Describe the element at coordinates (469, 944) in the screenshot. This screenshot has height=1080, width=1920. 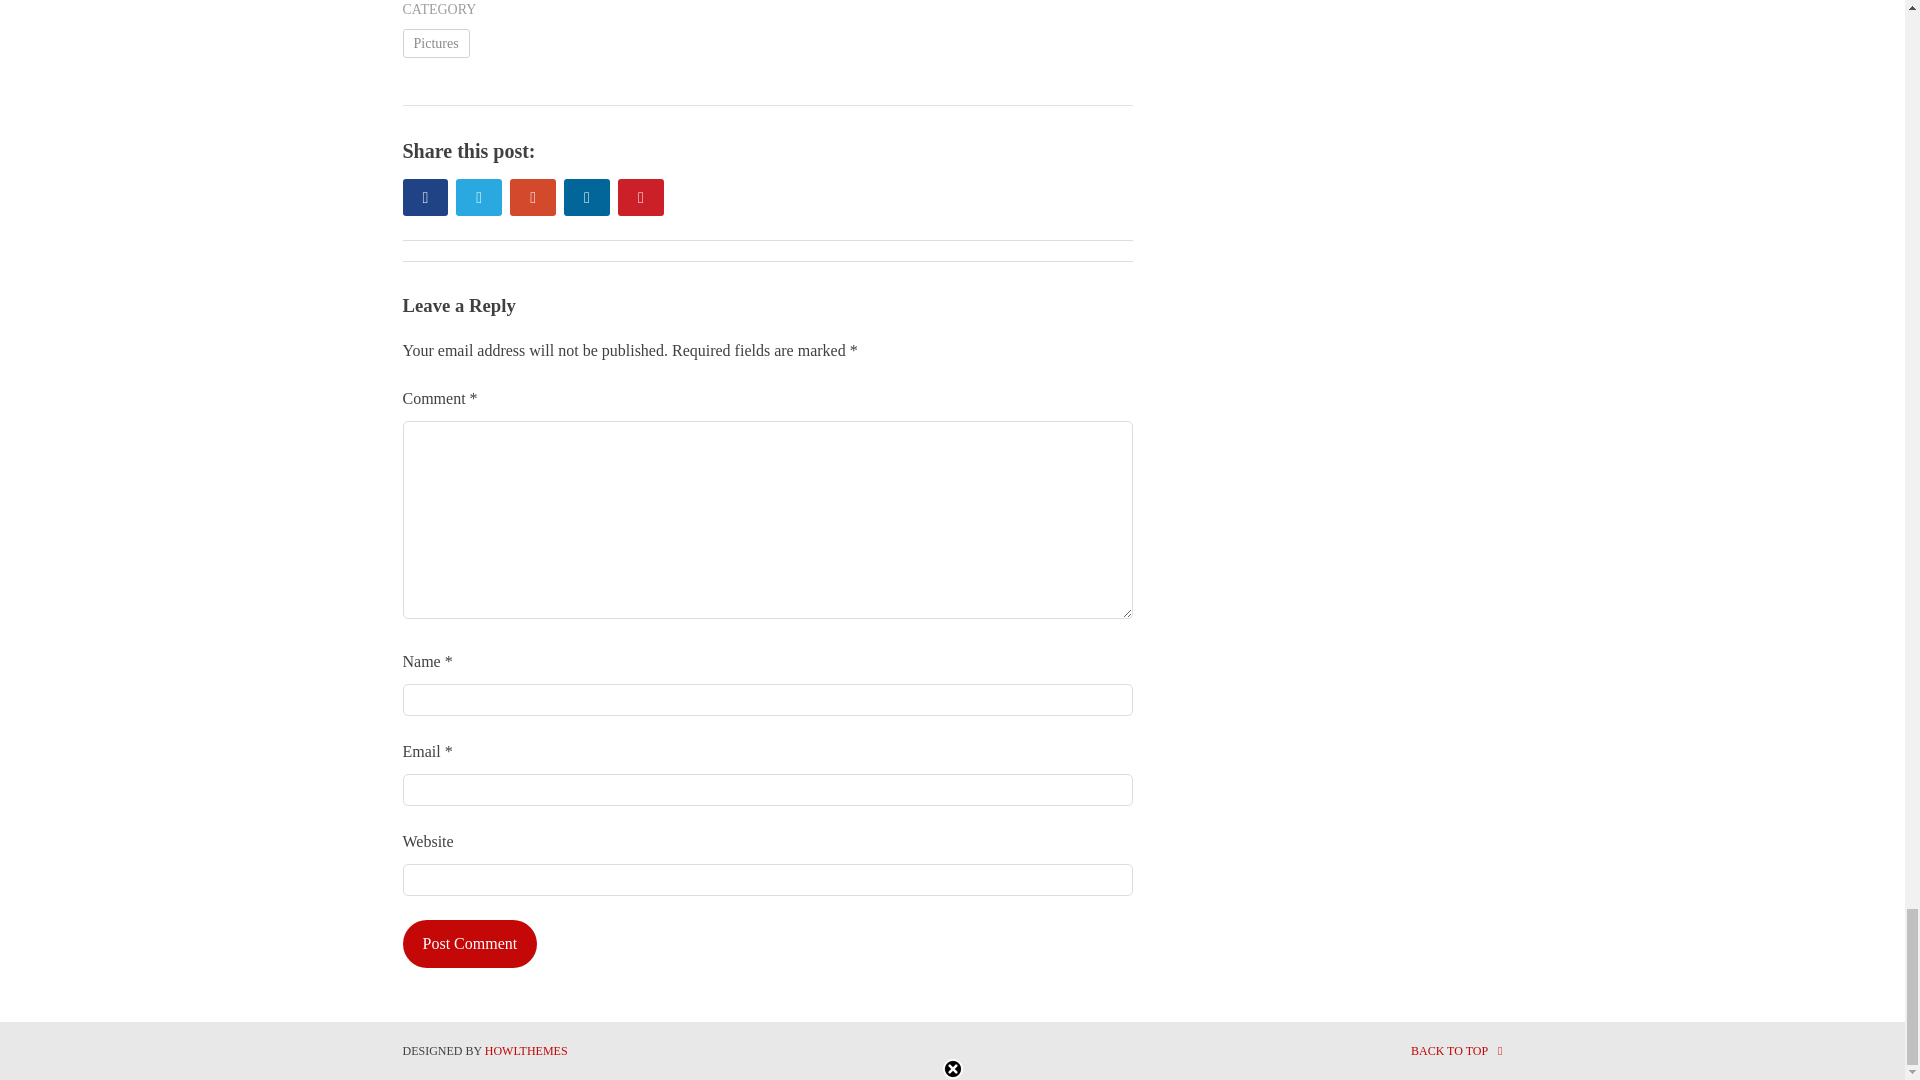
I see `Post Comment` at that location.